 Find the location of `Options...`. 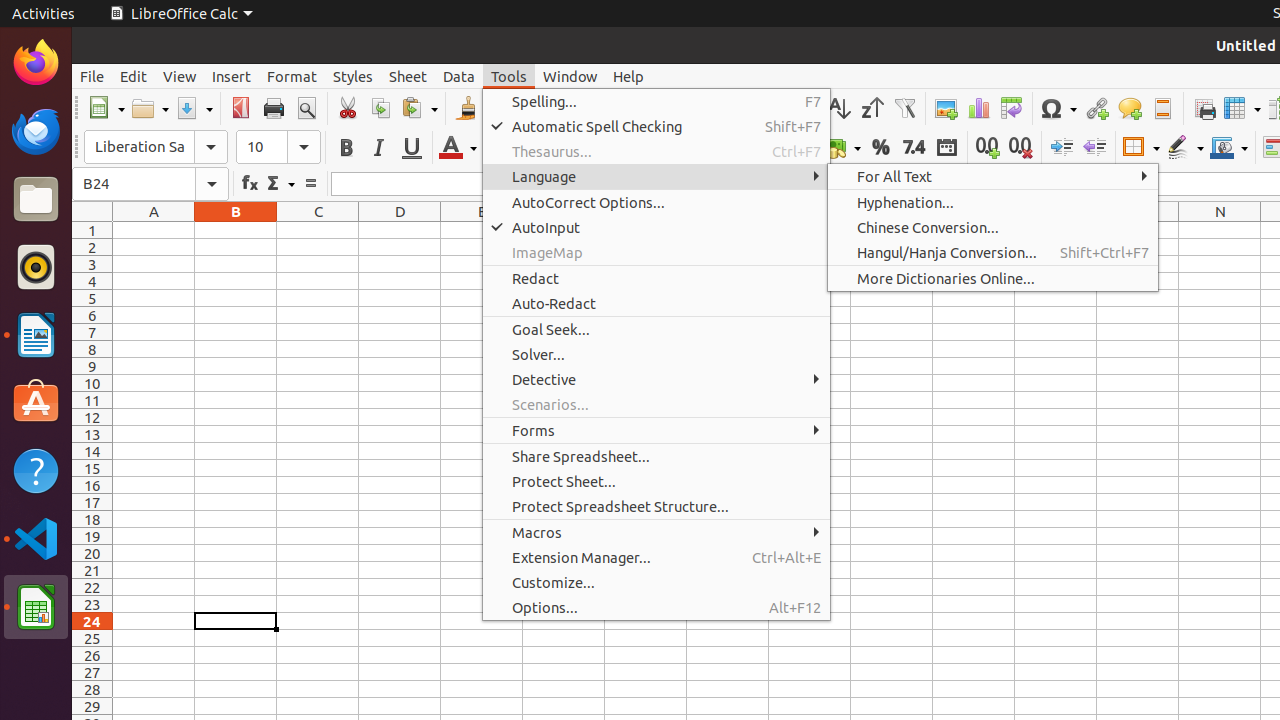

Options... is located at coordinates (656, 608).